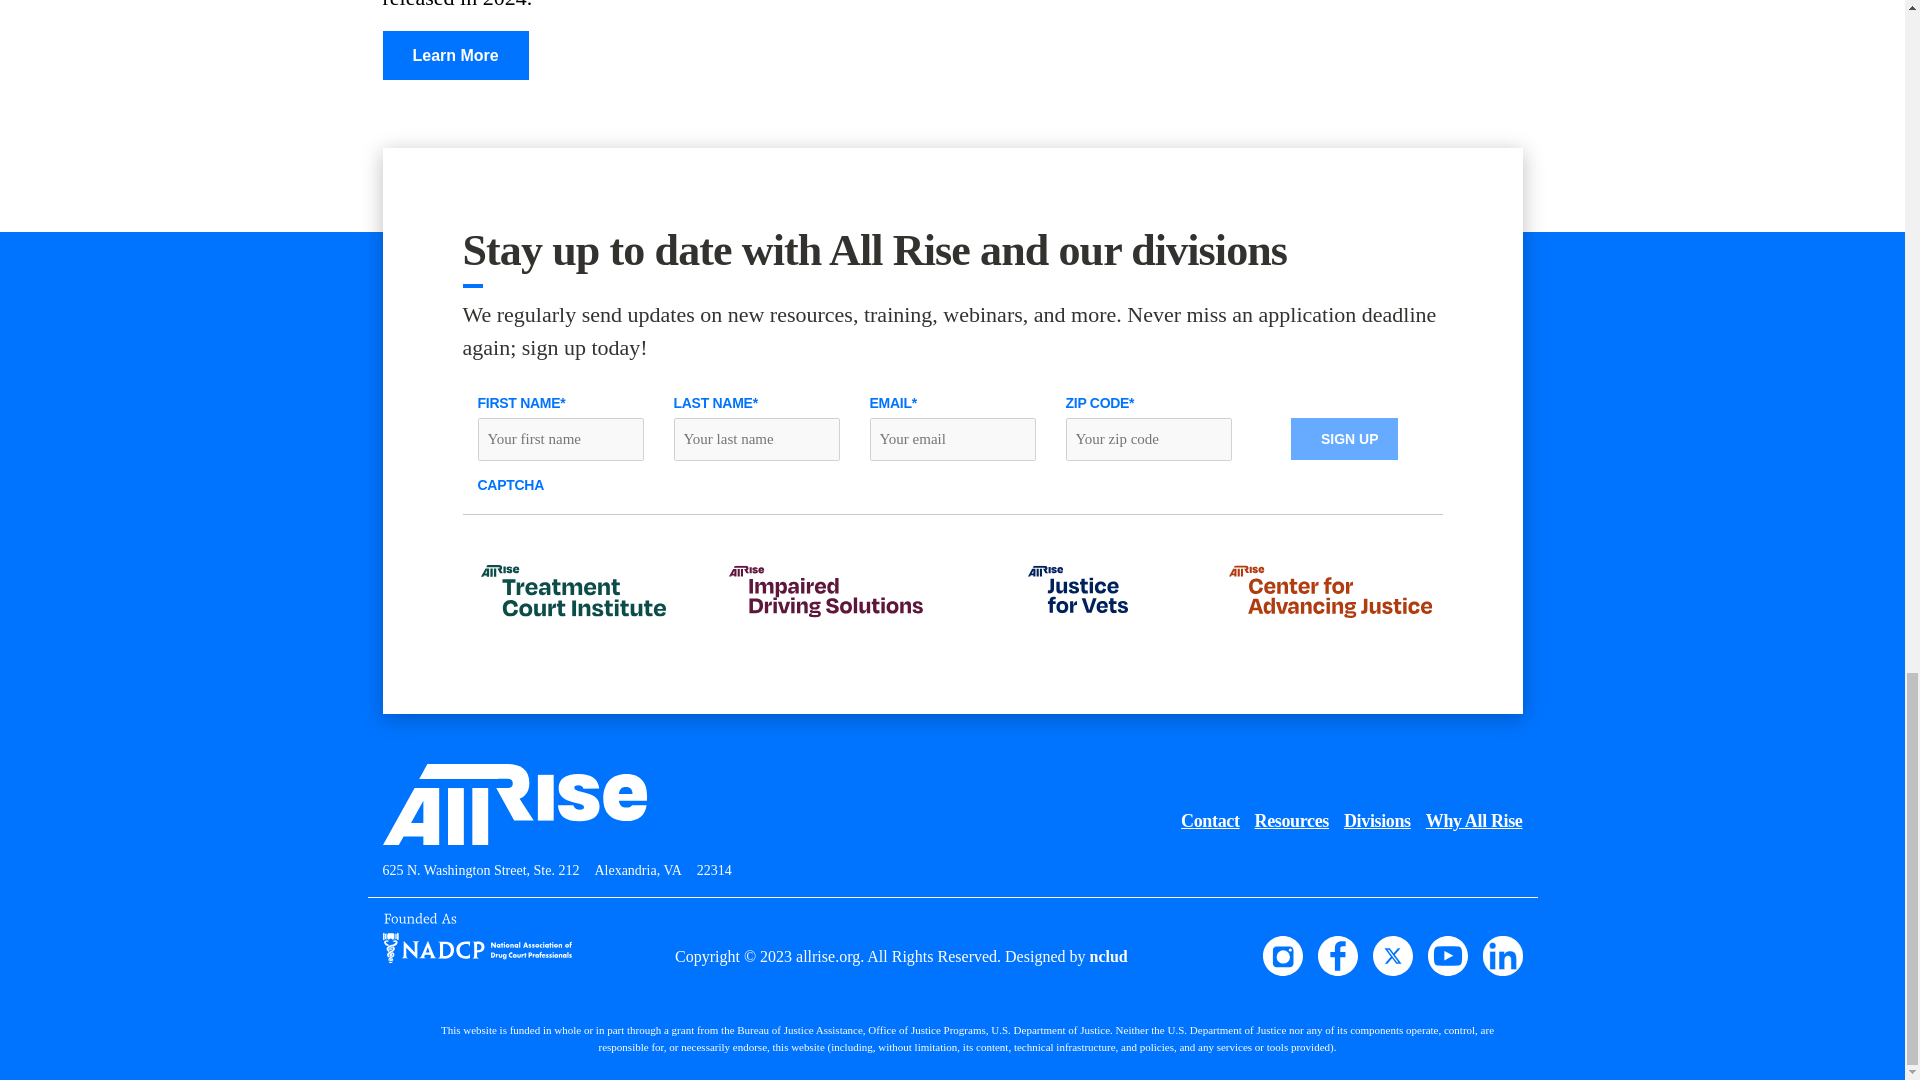 The height and width of the screenshot is (1080, 1920). I want to click on Justice for Vets, so click(1078, 589).